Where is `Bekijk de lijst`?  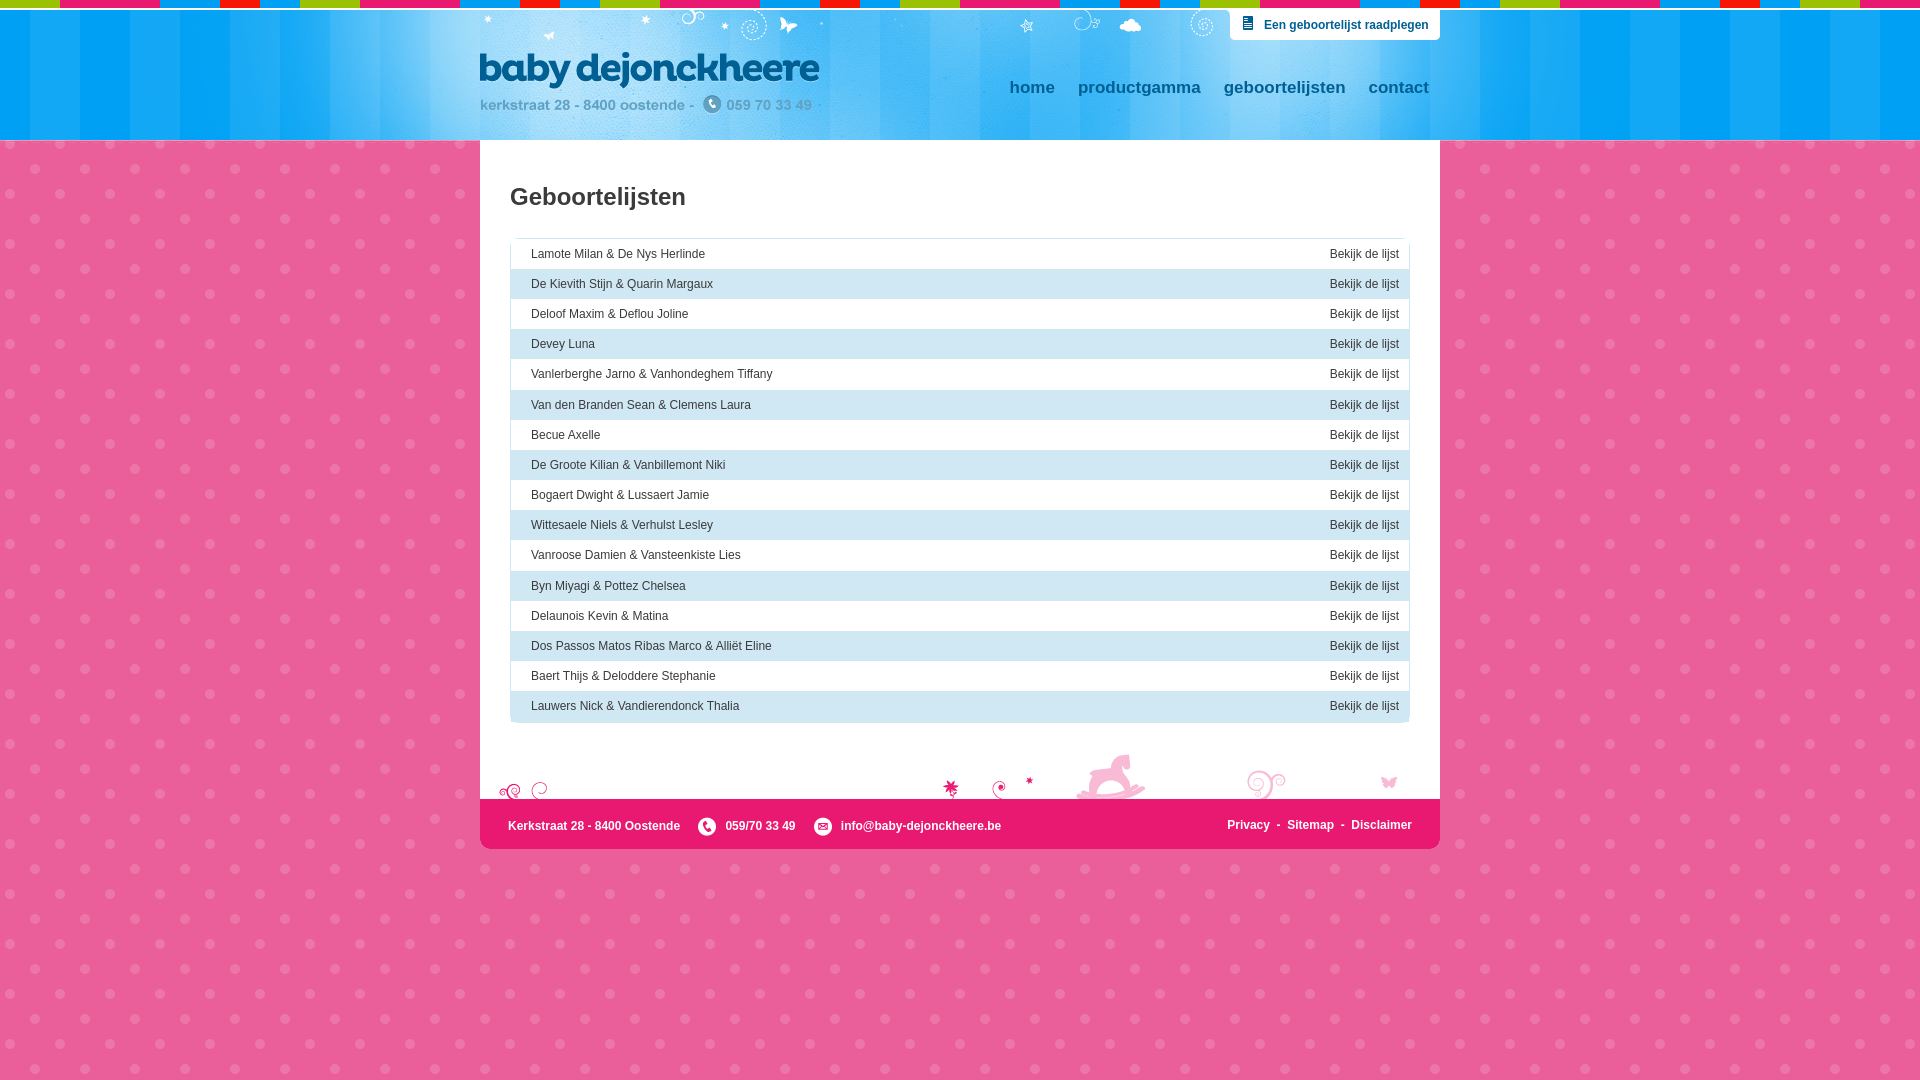
Bekijk de lijst is located at coordinates (1360, 254).